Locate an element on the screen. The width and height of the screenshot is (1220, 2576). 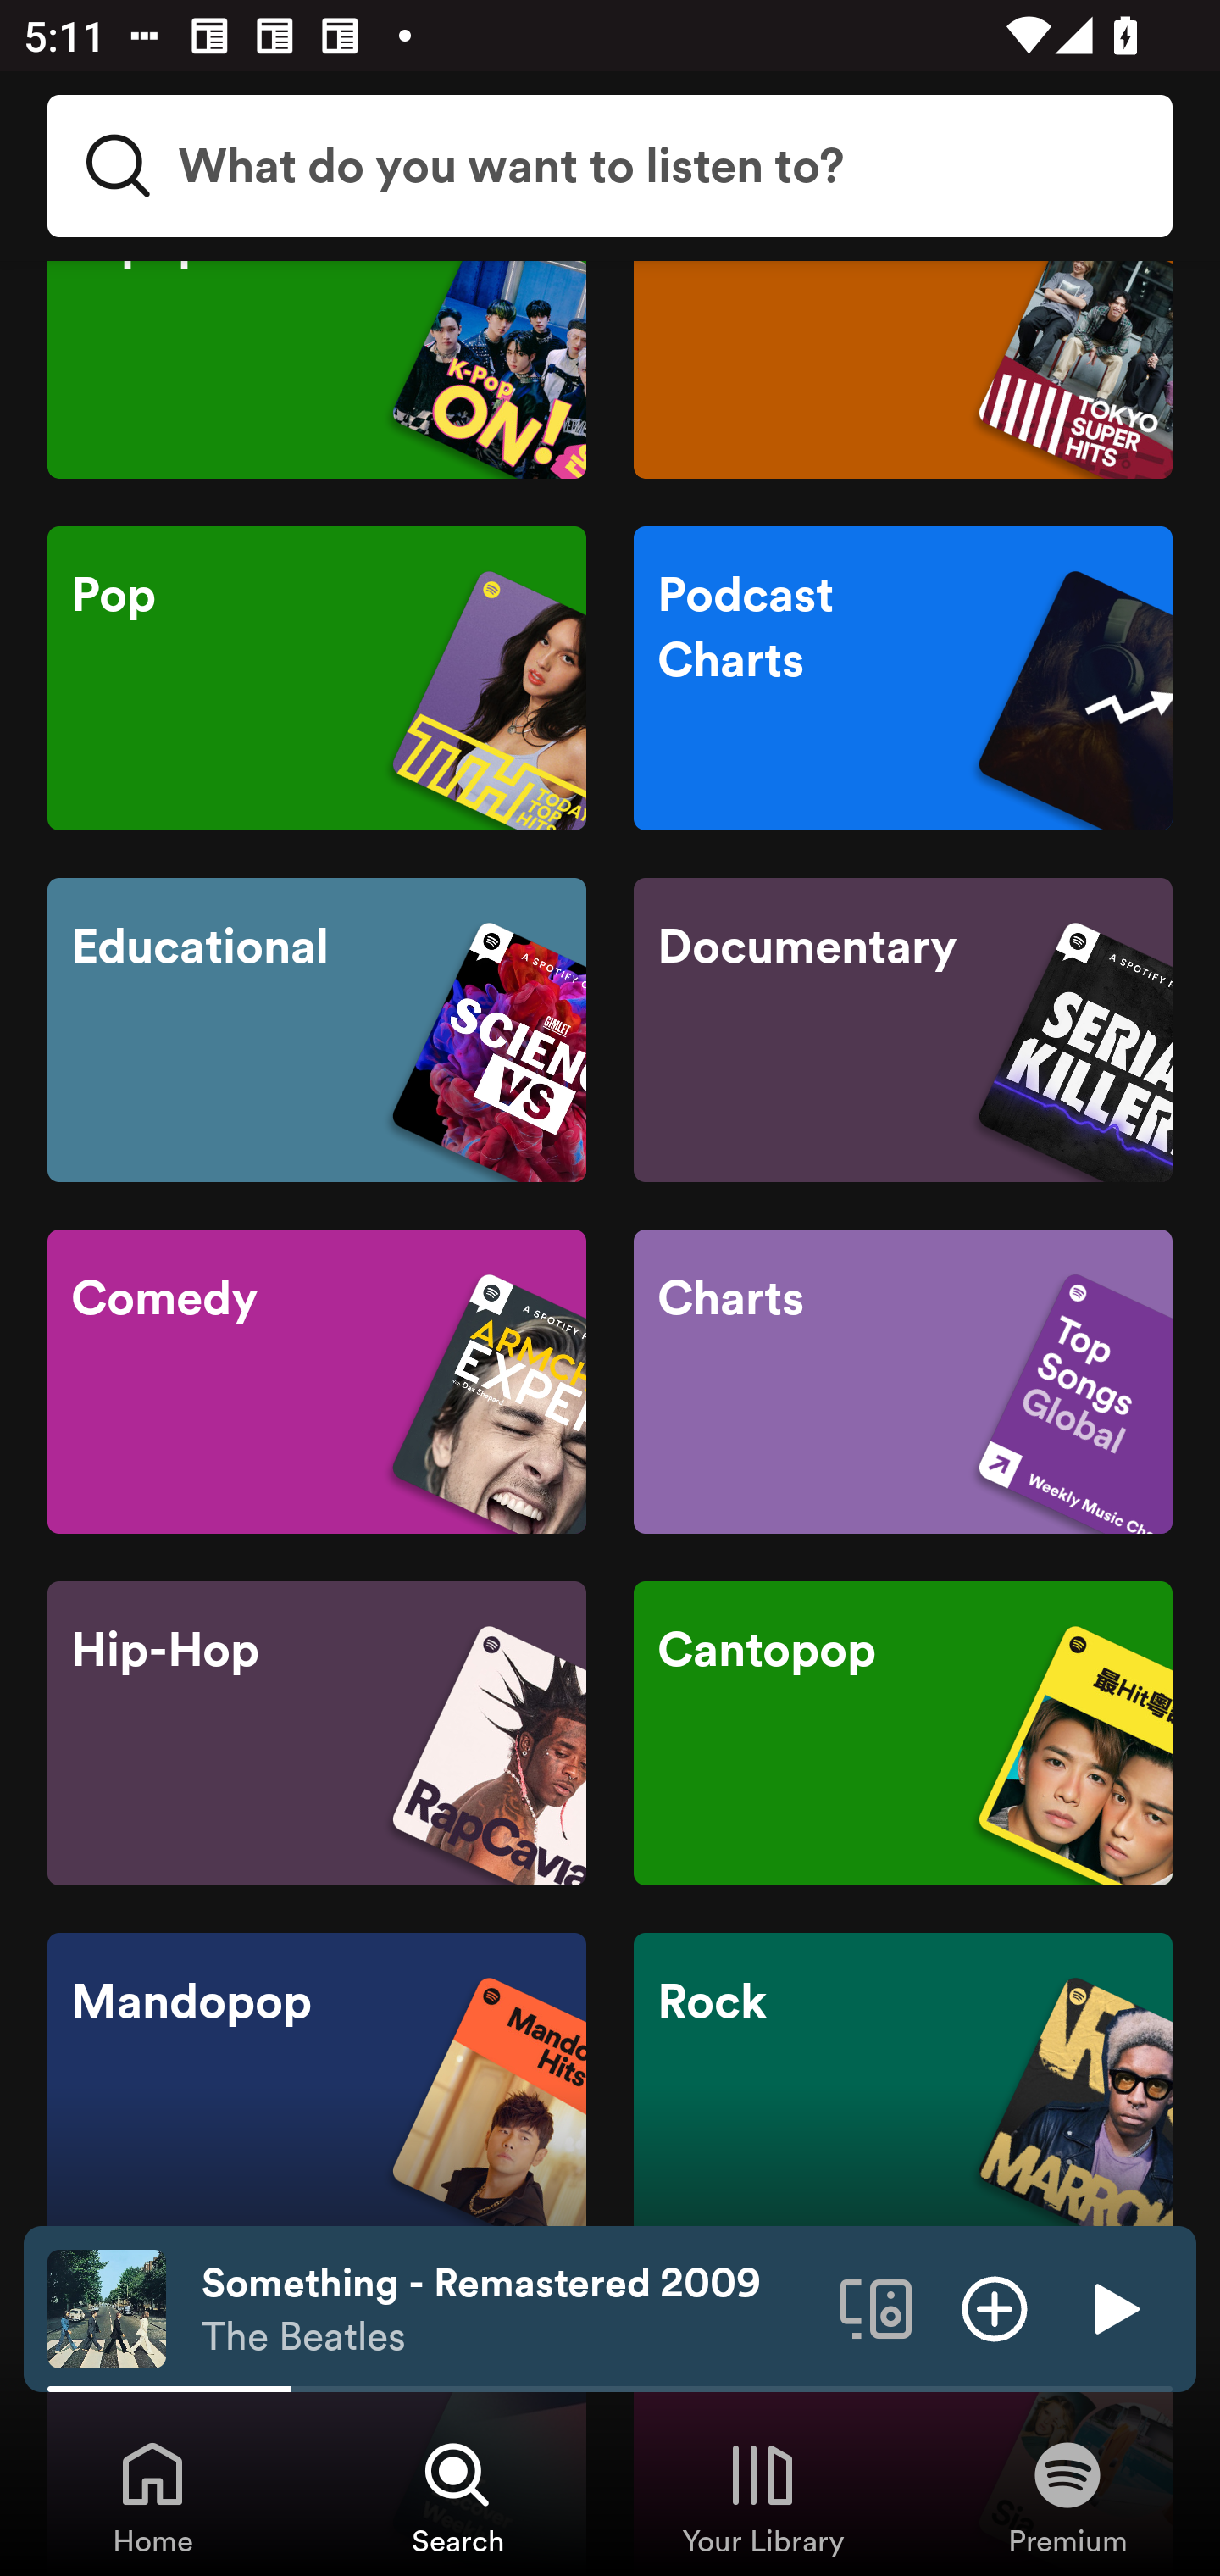
Play is located at coordinates (1113, 2307).